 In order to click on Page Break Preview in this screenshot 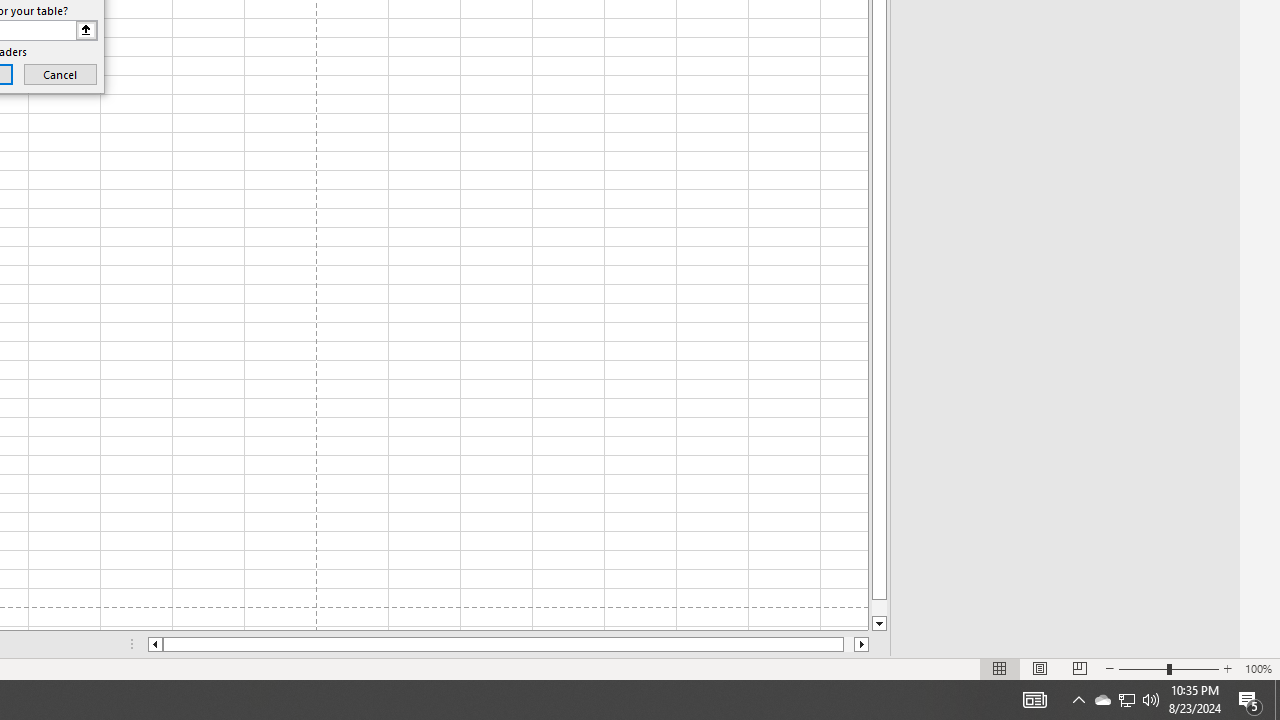, I will do `click(1079, 668)`.